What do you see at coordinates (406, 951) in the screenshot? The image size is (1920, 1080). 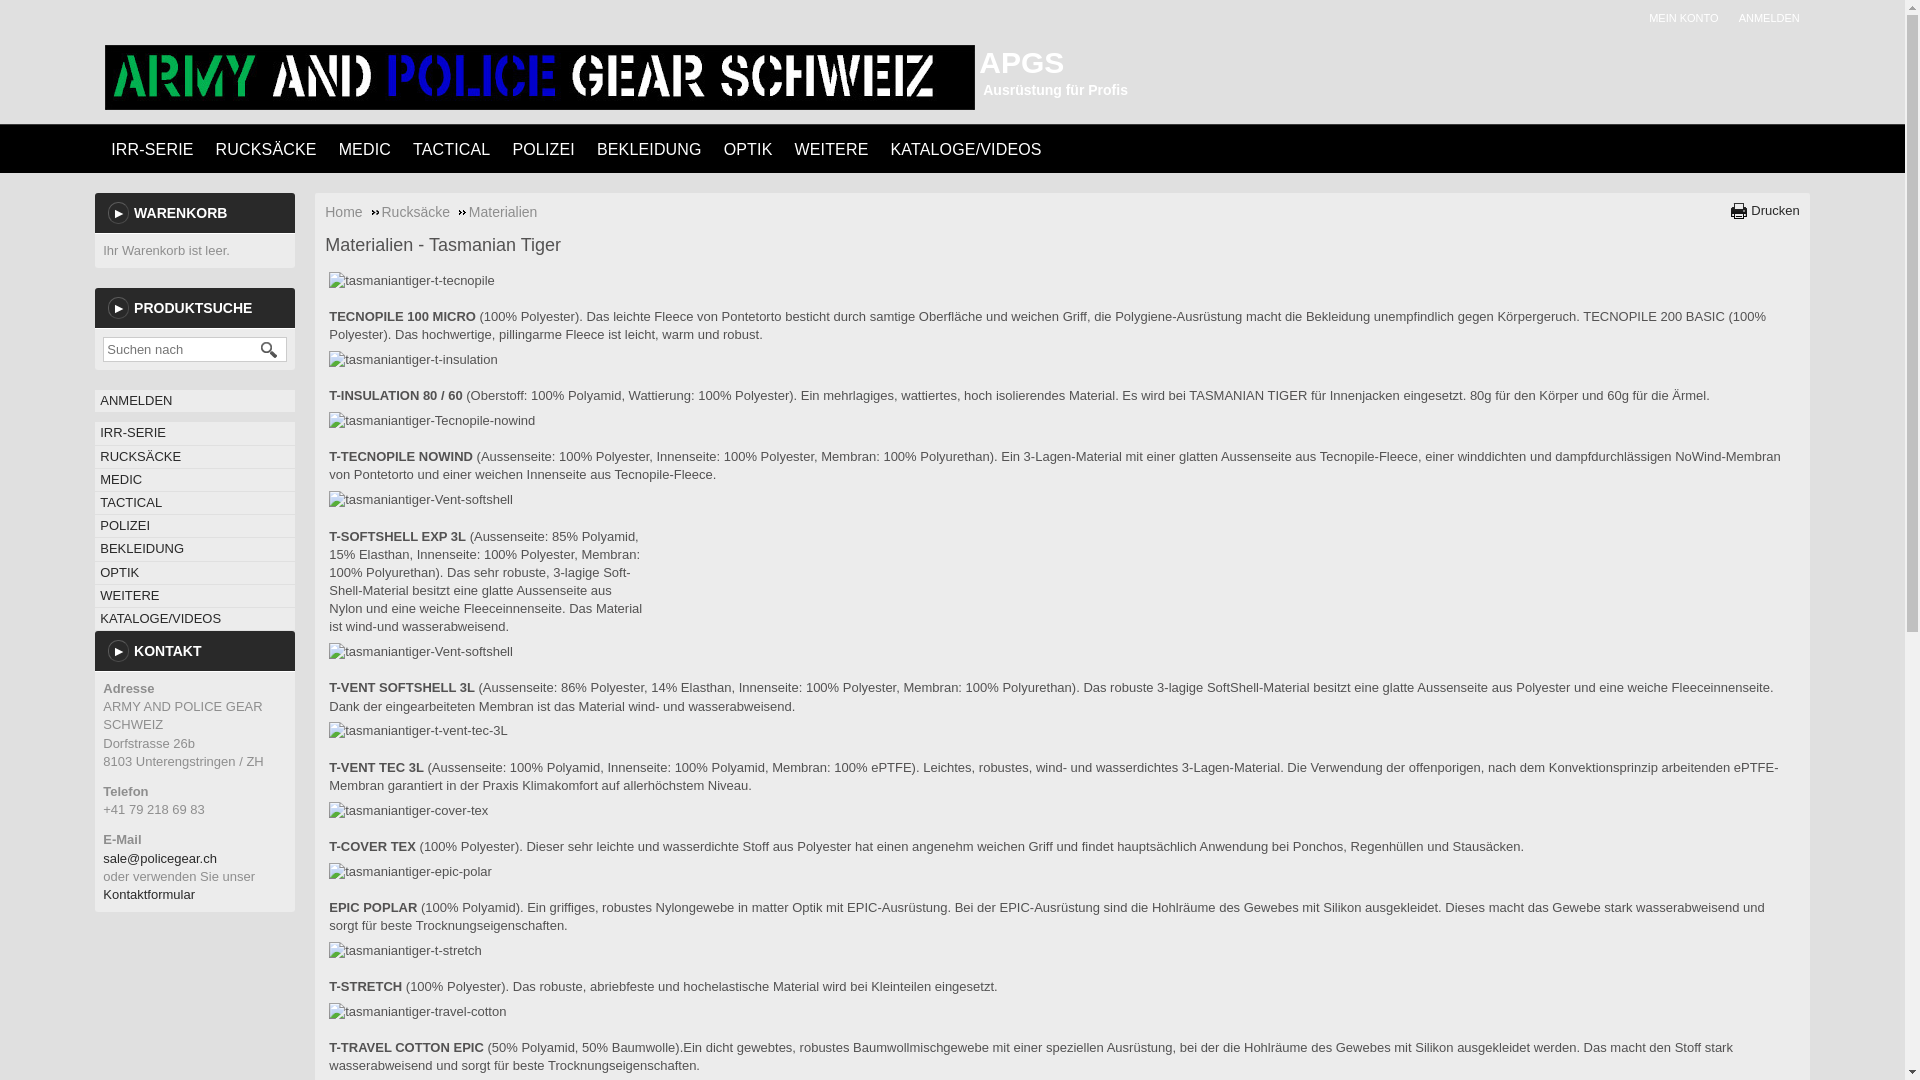 I see `tasmaniantiger-t-stretch` at bounding box center [406, 951].